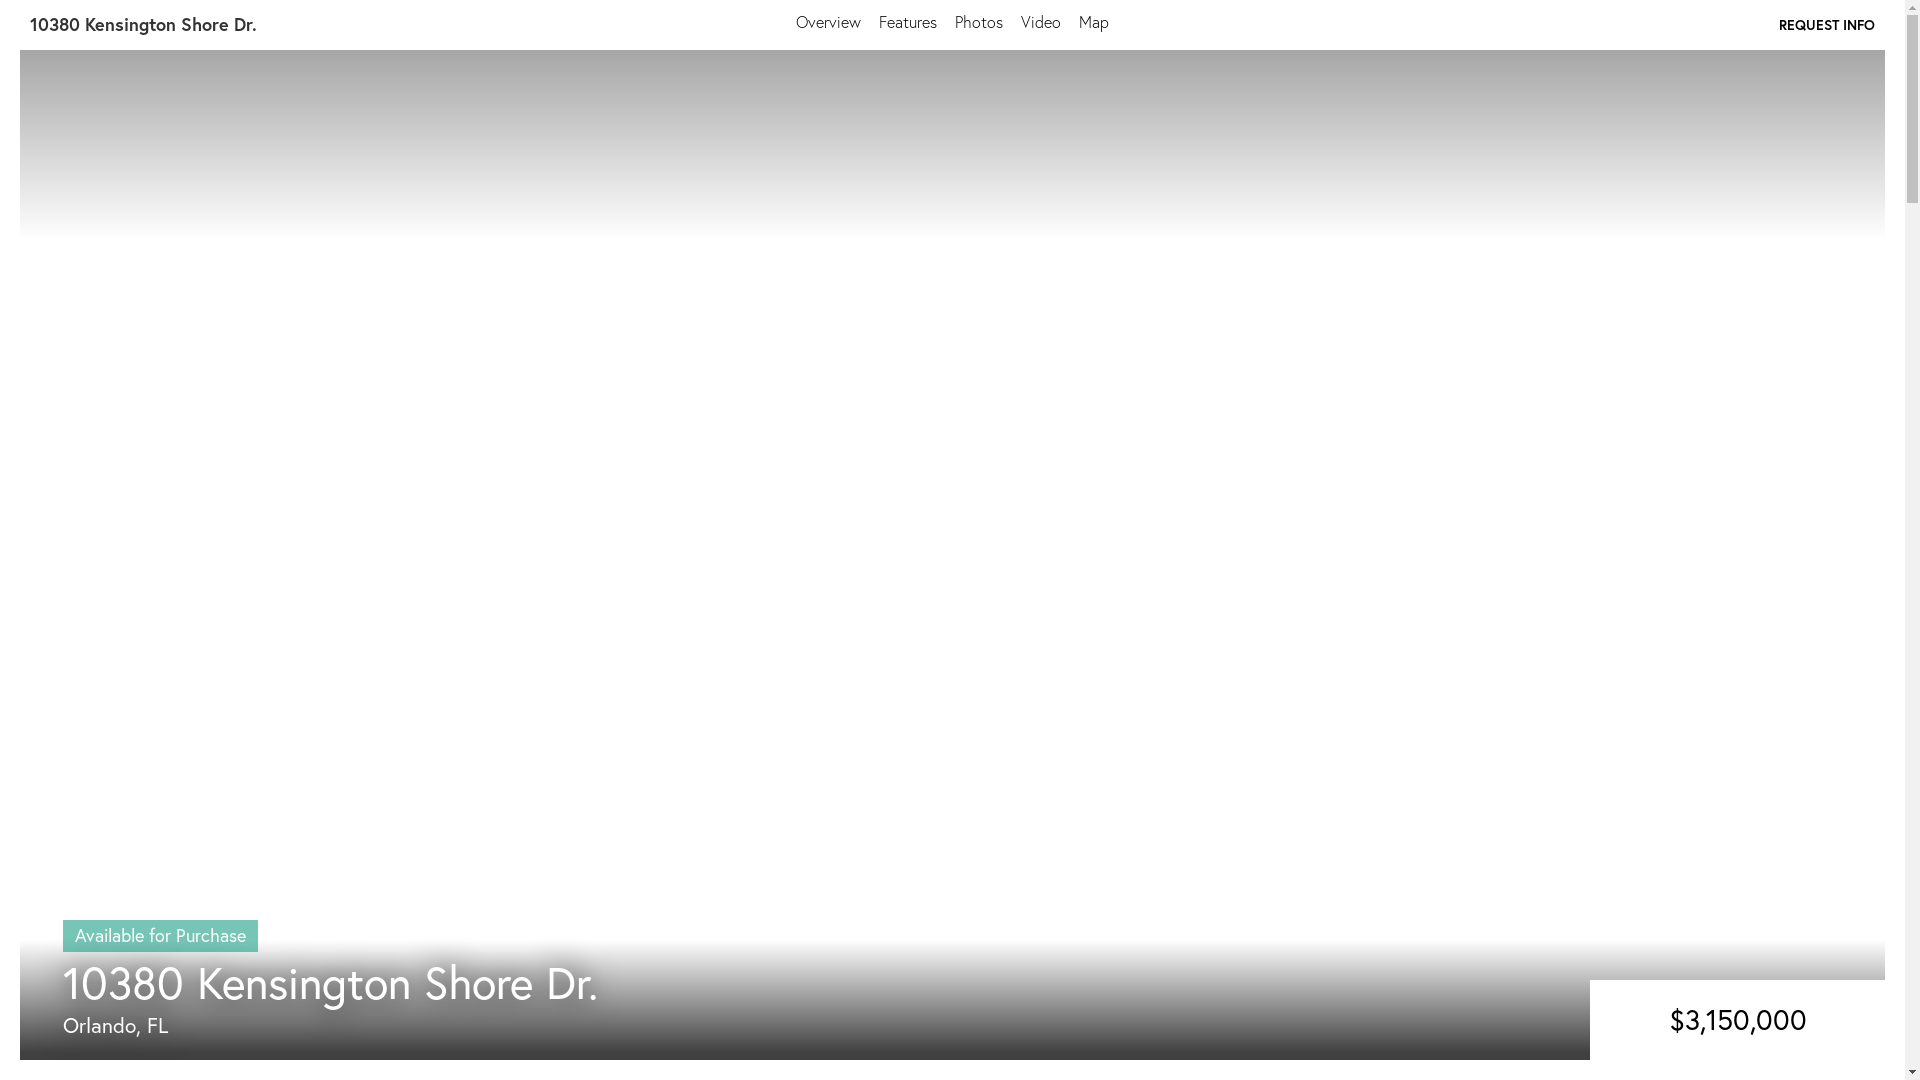  Describe the element at coordinates (1827, 24) in the screenshot. I see `REQUEST INFO` at that location.